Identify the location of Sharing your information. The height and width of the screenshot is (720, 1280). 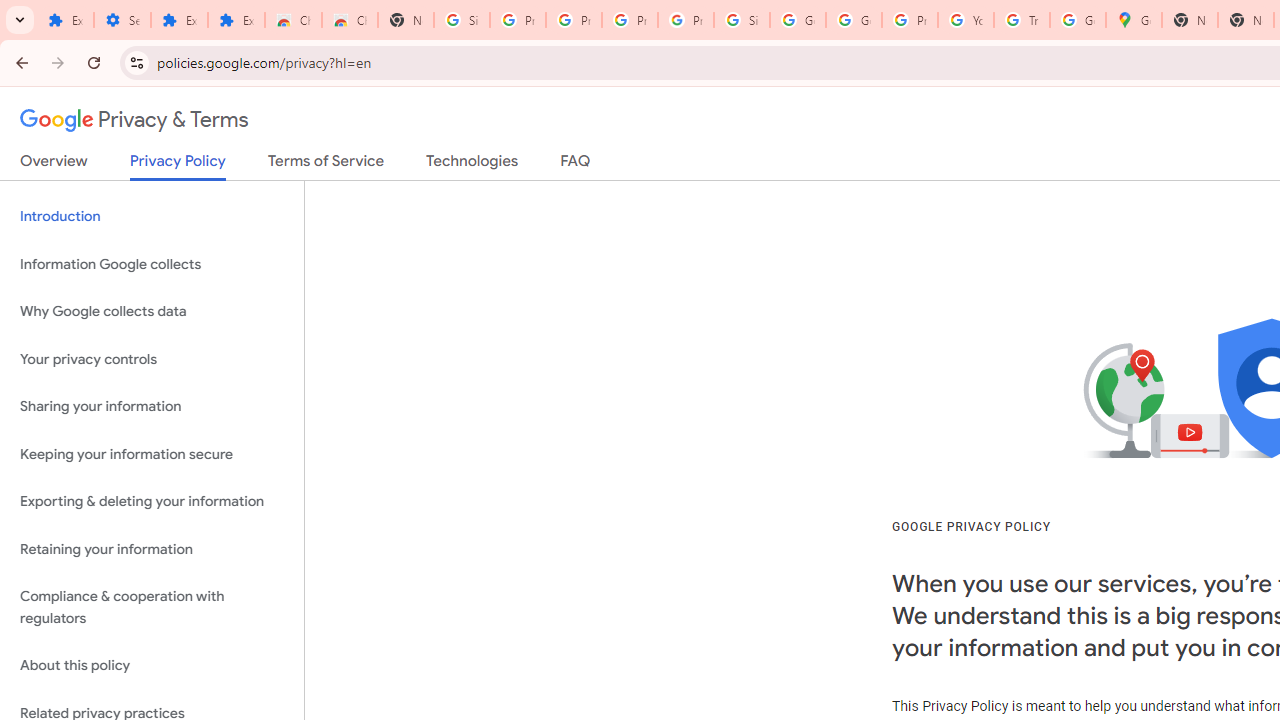
(152, 407).